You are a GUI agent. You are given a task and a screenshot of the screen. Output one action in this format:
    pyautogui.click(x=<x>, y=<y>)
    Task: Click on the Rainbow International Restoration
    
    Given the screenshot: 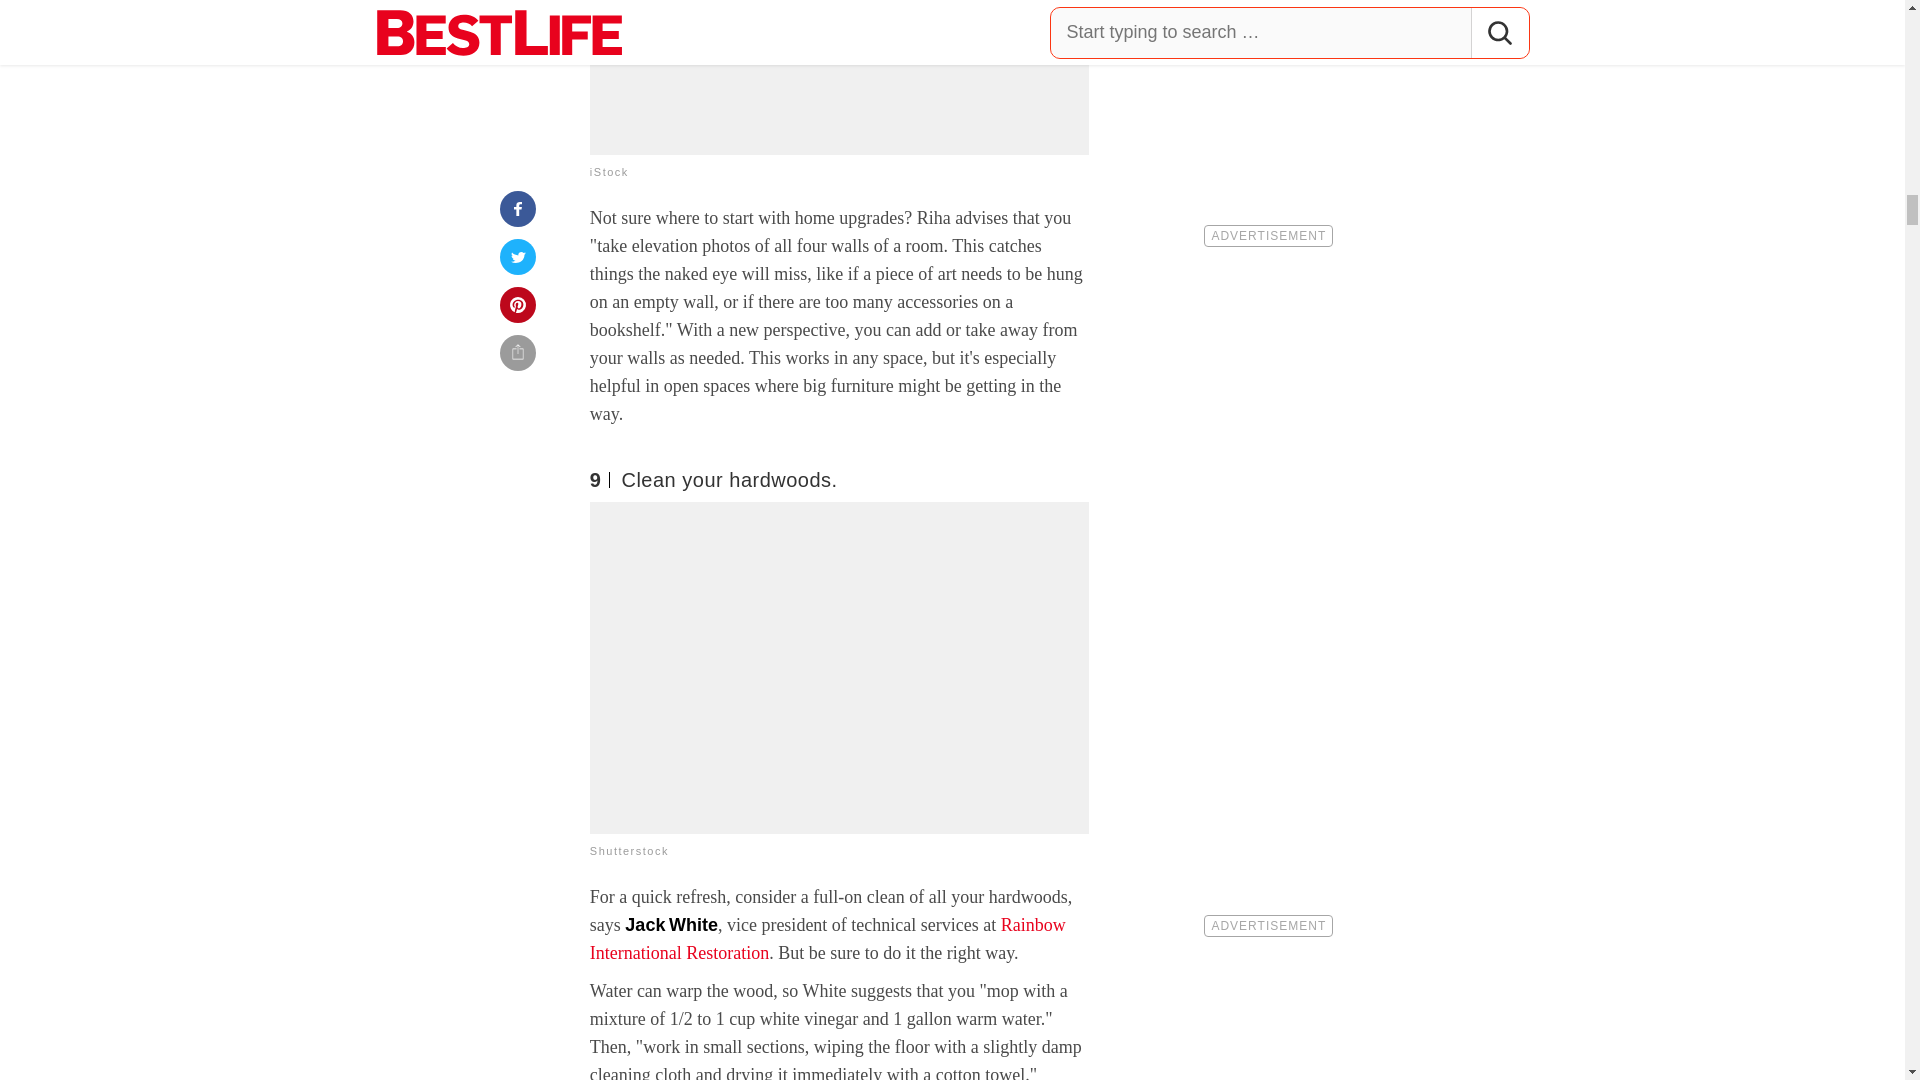 What is the action you would take?
    pyautogui.click(x=827, y=938)
    